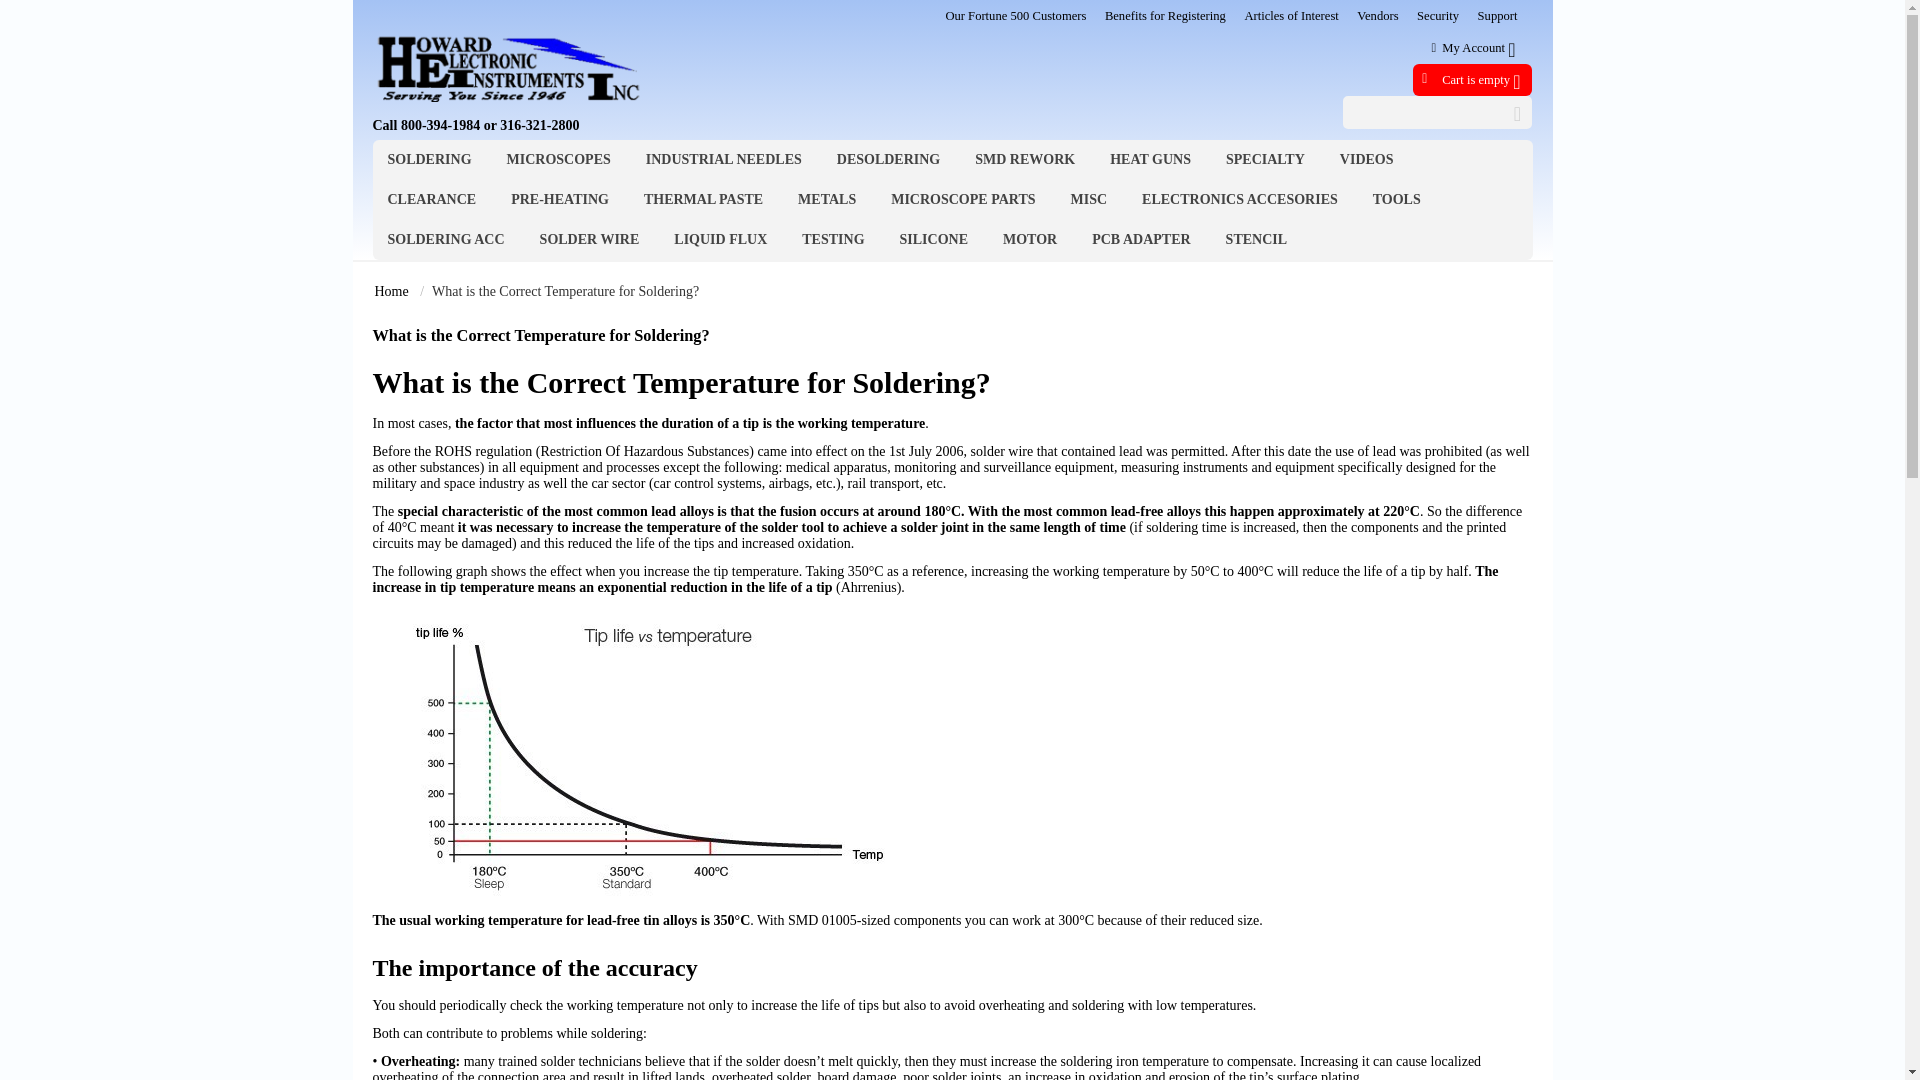  I want to click on HEAT GUNS, so click(1150, 160).